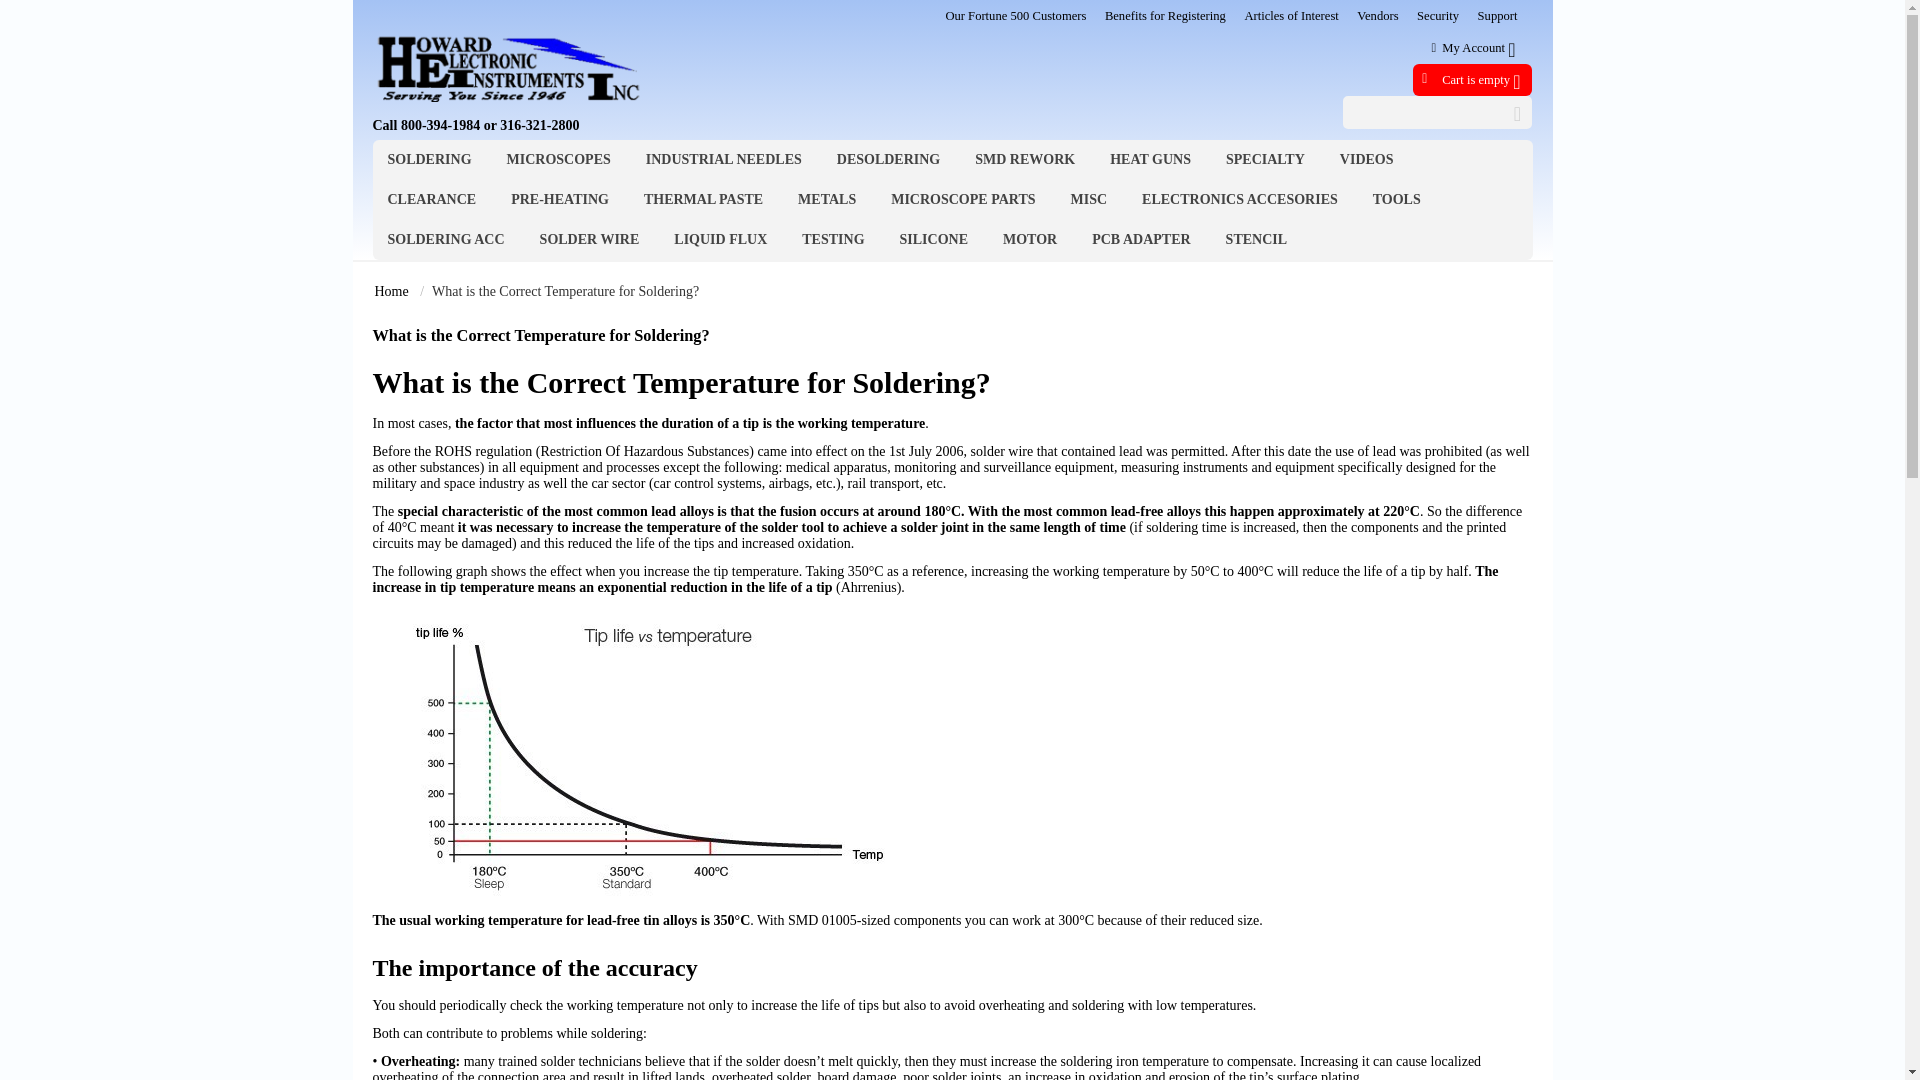  I want to click on HEAT GUNS, so click(1150, 160).